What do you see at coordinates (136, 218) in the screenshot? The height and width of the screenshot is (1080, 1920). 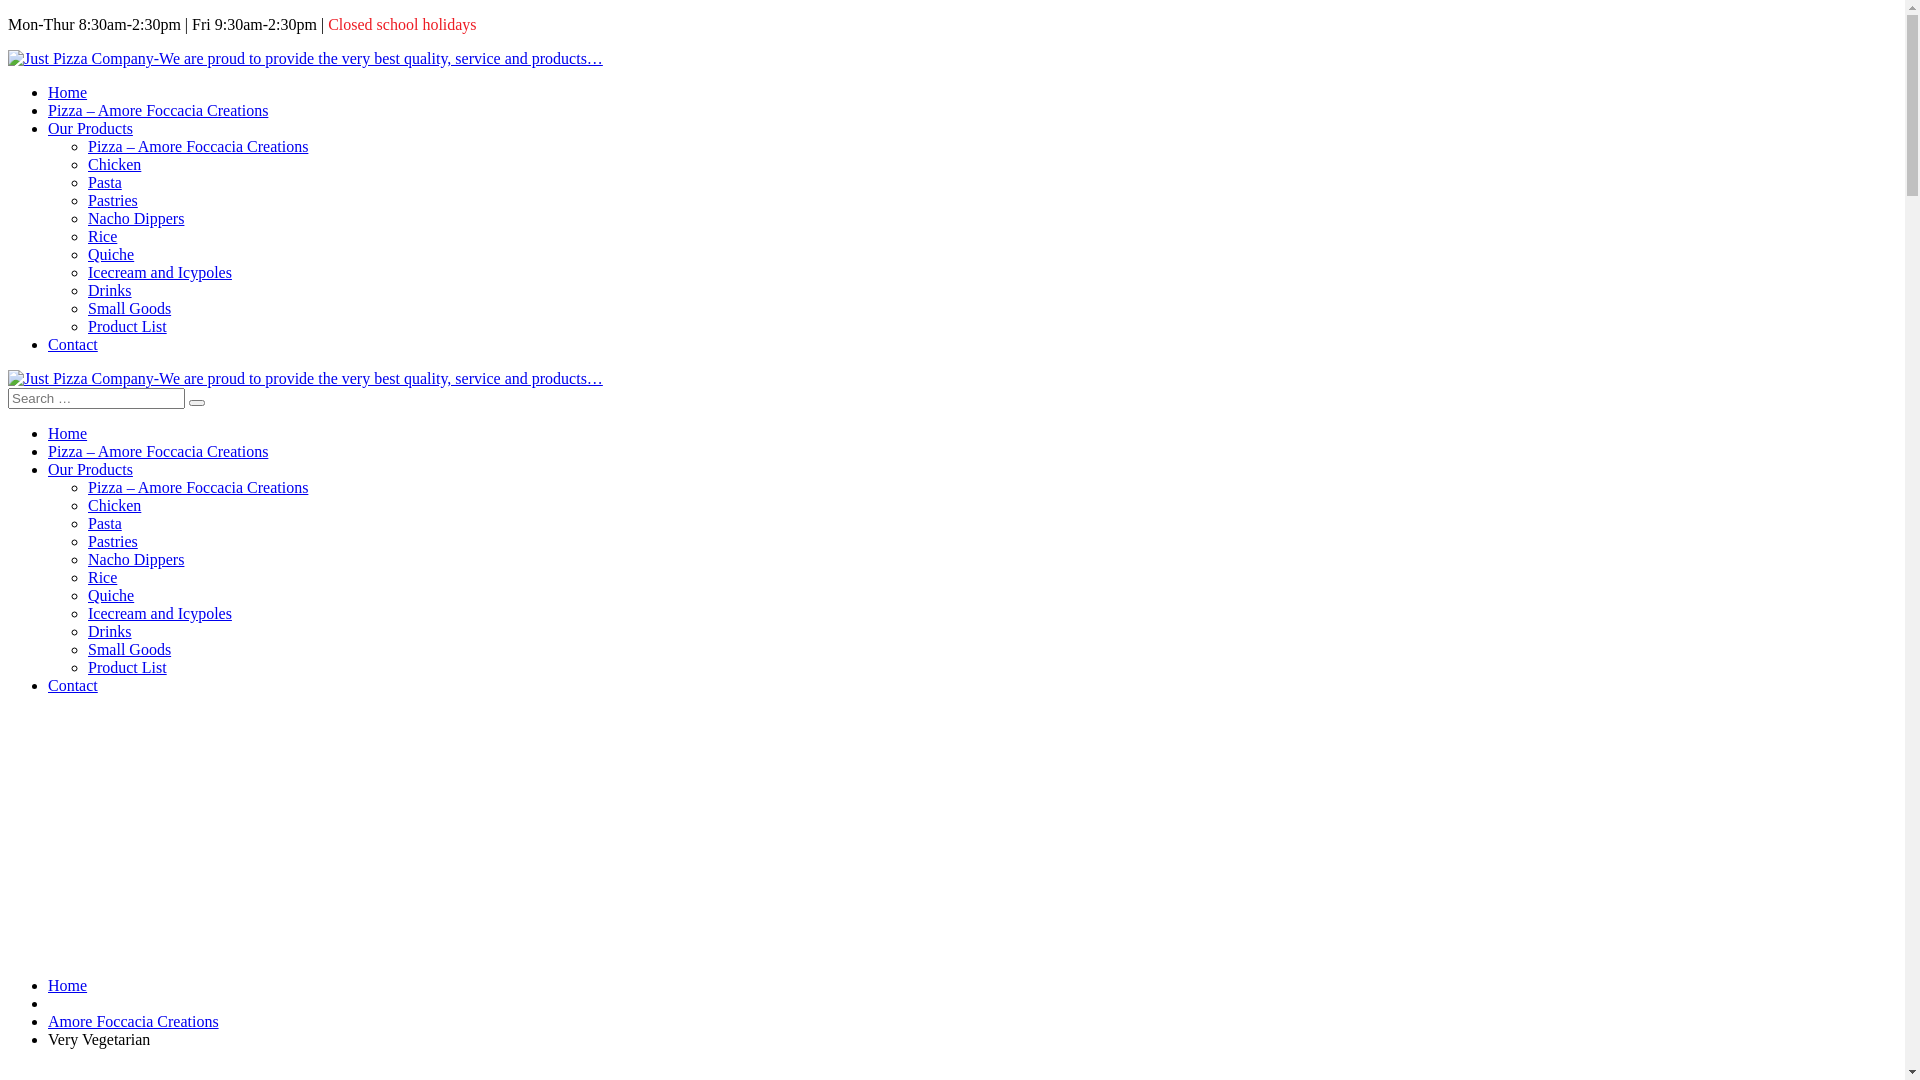 I see `Nacho Dippers` at bounding box center [136, 218].